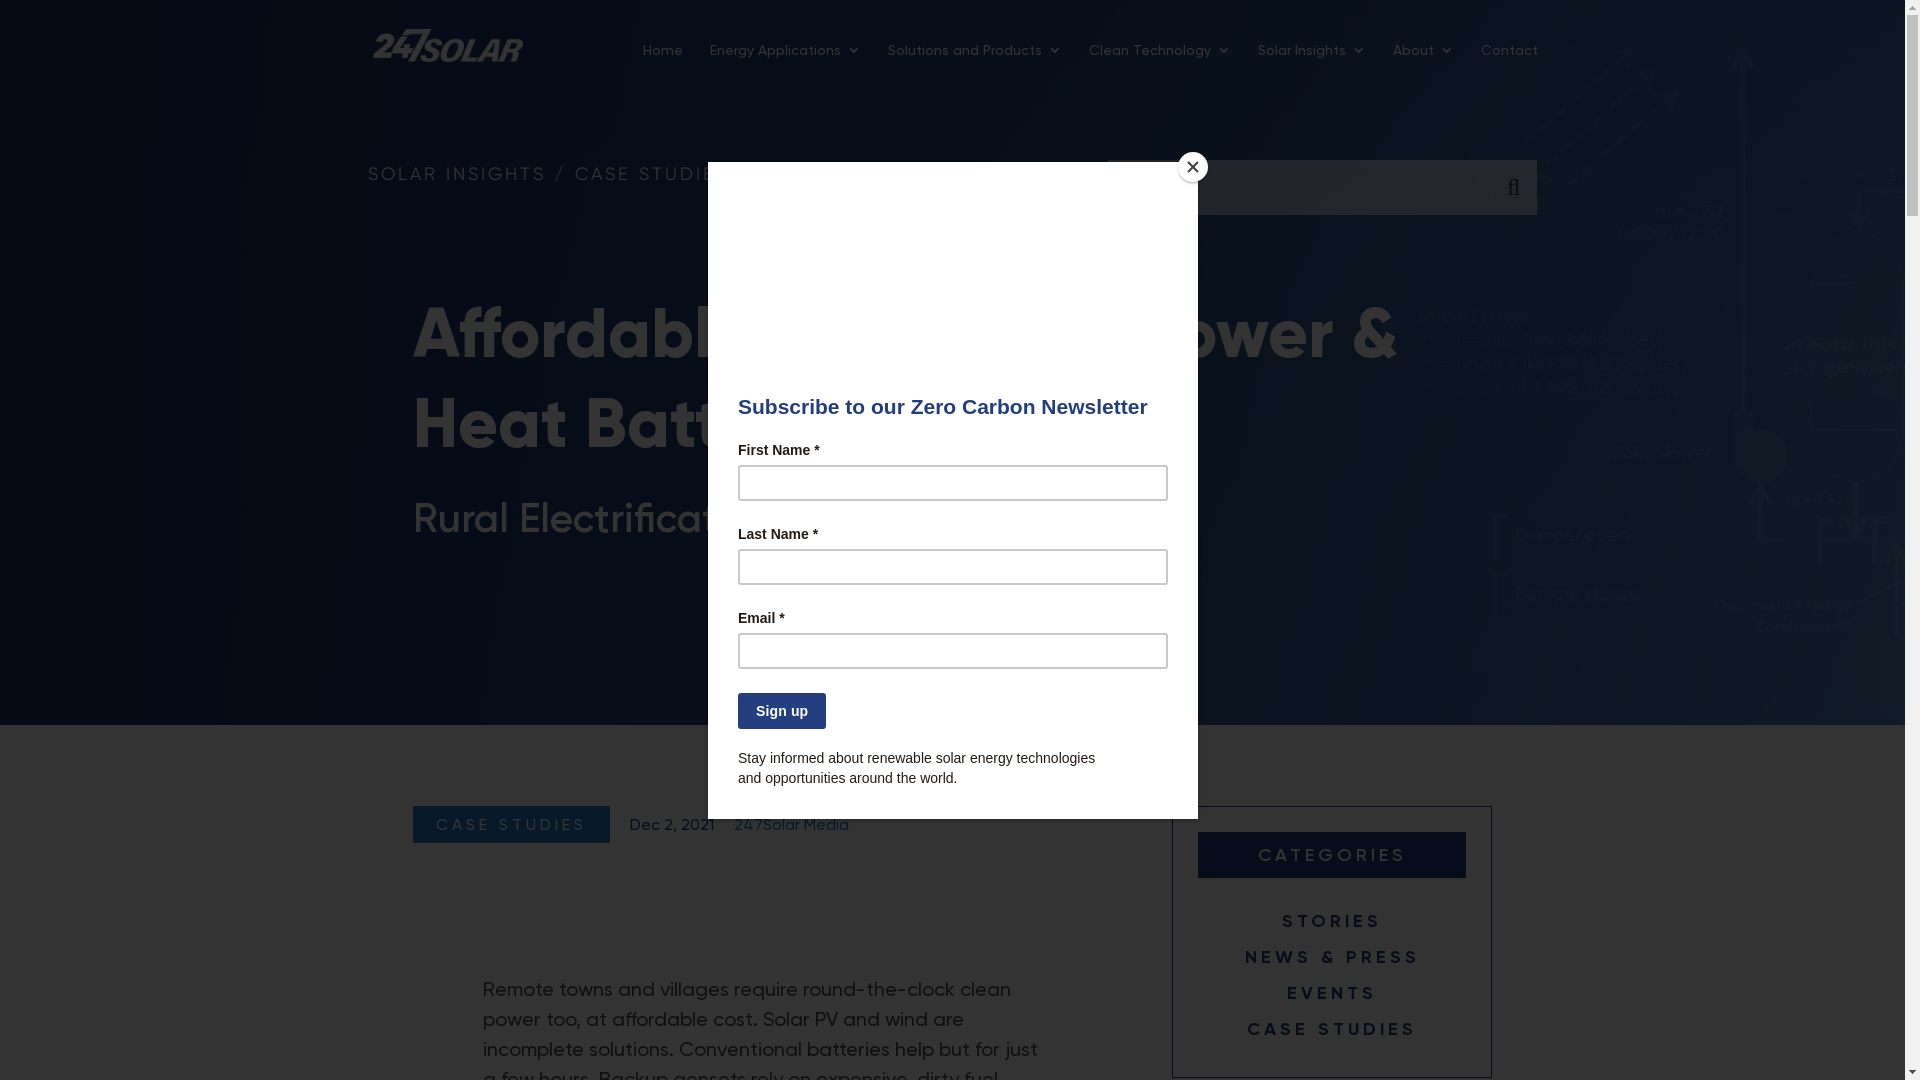  I want to click on NEWS & PRESS, so click(1332, 957).